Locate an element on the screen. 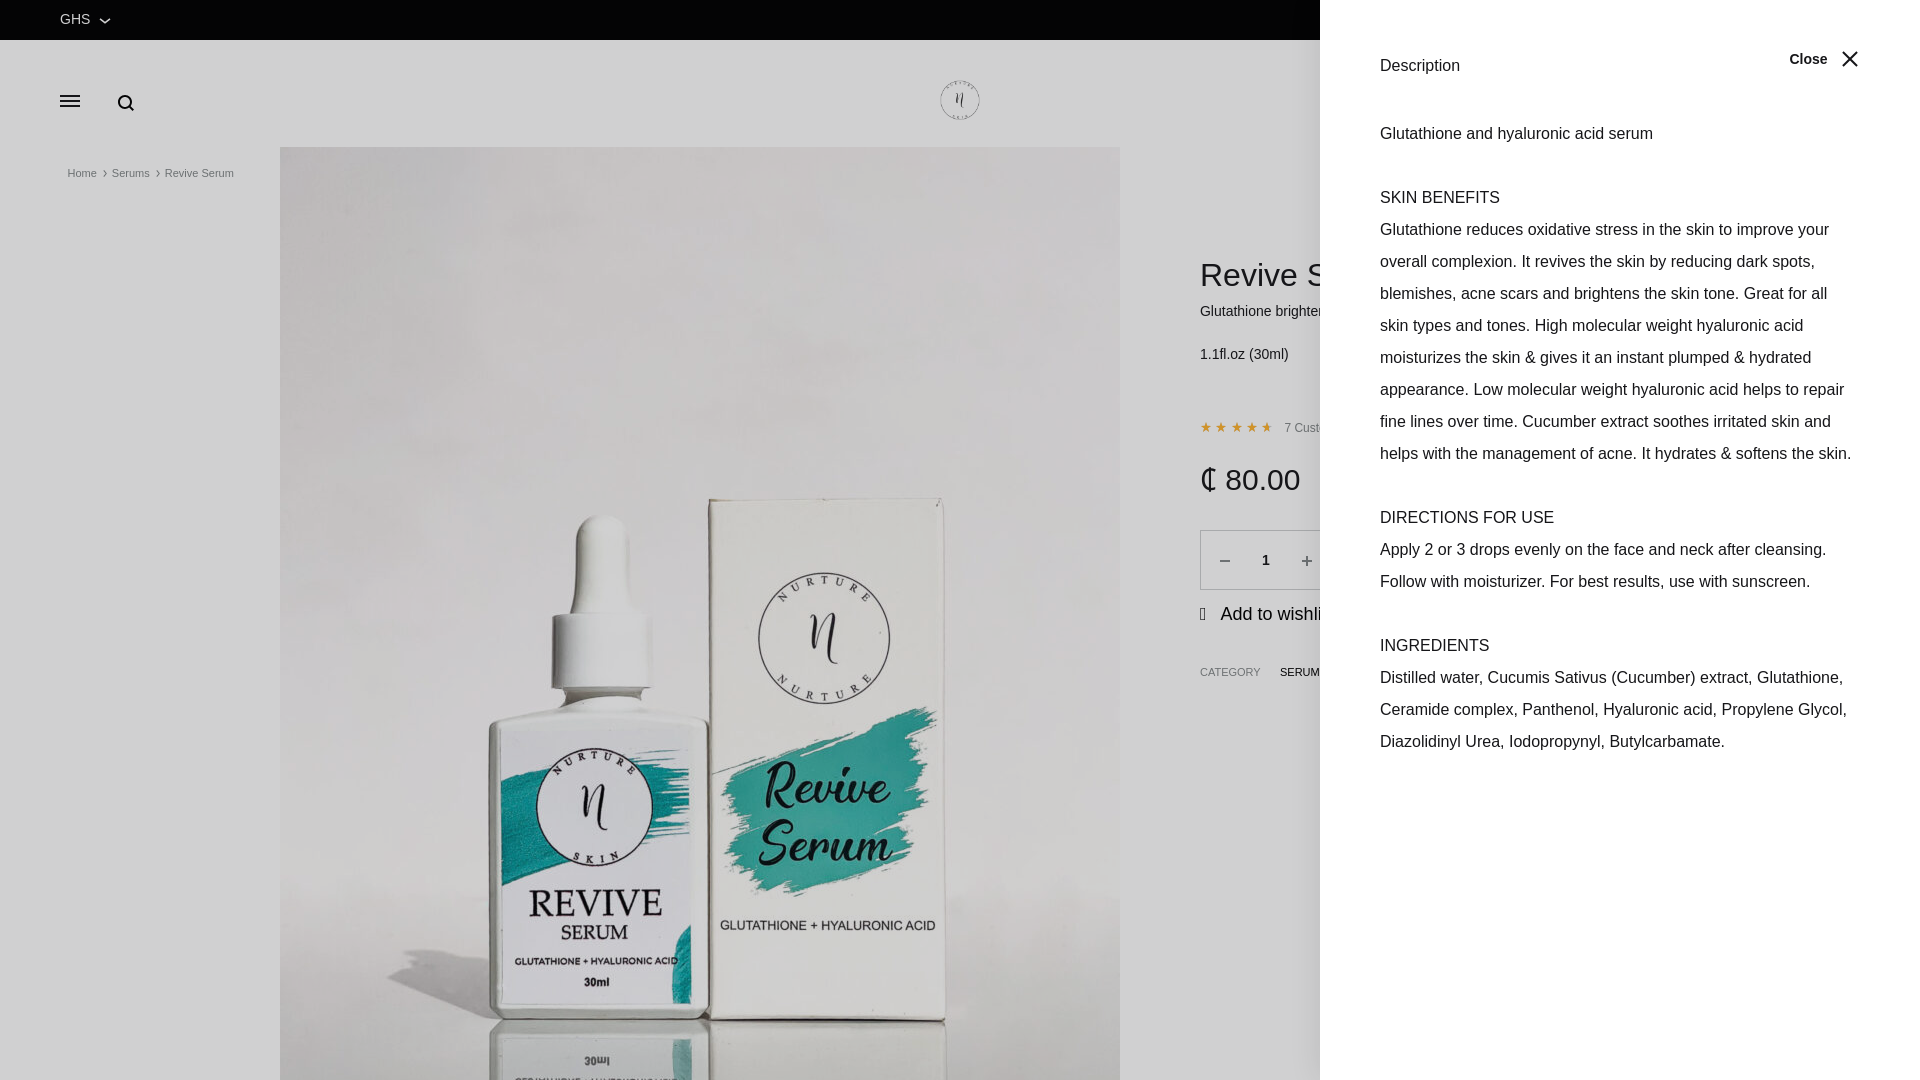  NEXT is located at coordinates (1837, 174).